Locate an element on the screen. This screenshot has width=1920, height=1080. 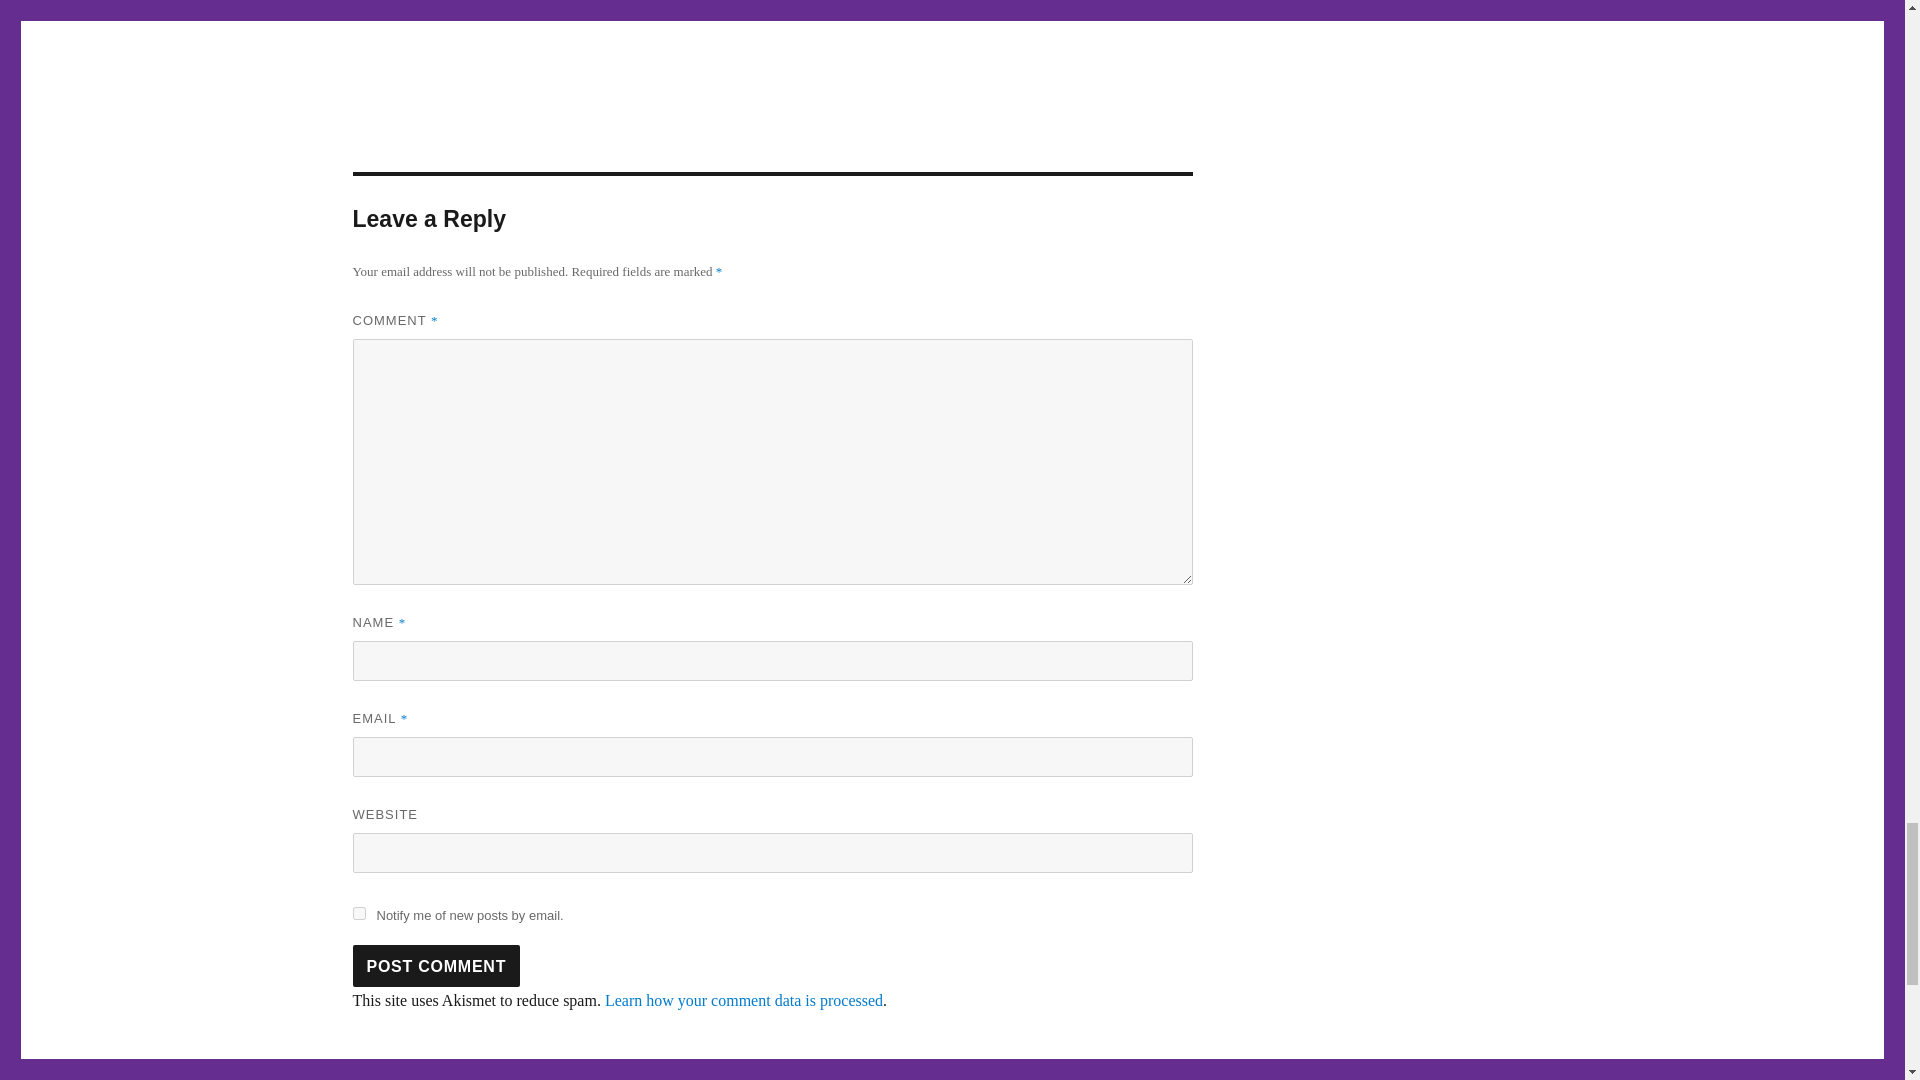
Click to share on Tumblr is located at coordinates (833, 4).